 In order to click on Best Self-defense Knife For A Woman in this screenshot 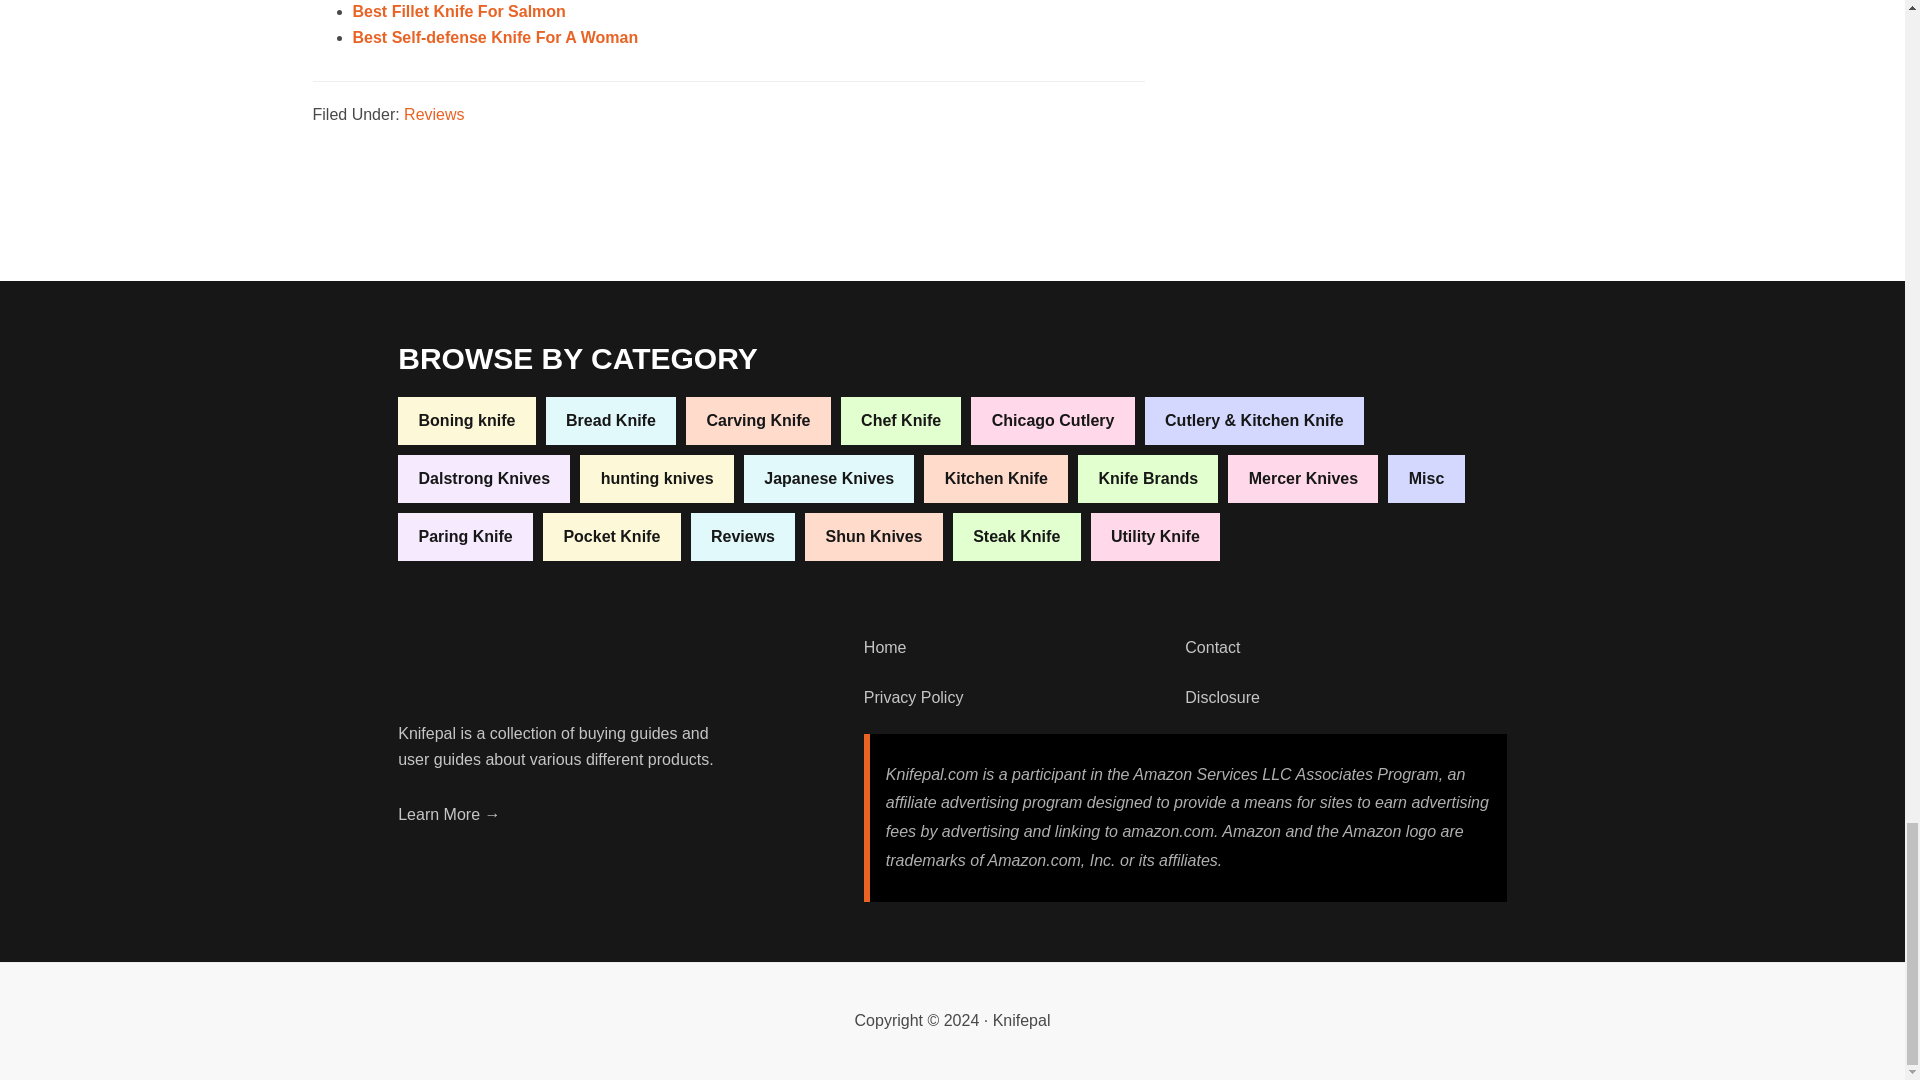, I will do `click(494, 38)`.